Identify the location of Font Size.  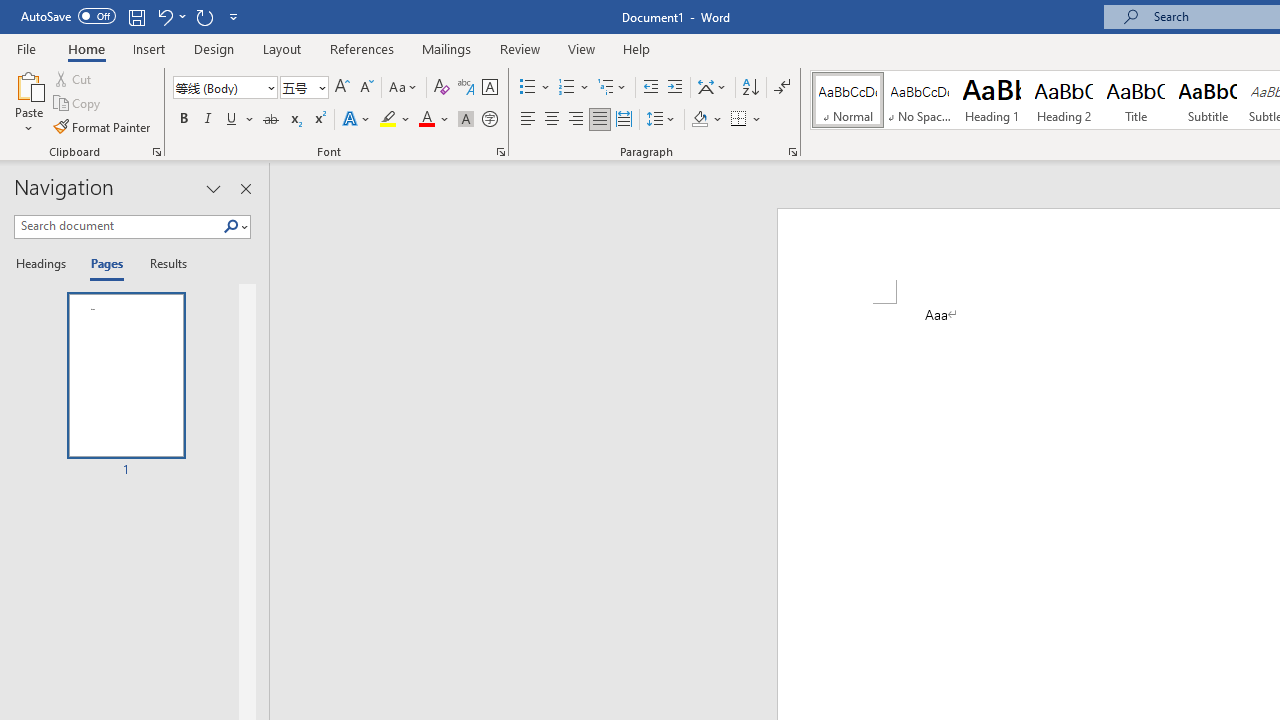
(304, 88).